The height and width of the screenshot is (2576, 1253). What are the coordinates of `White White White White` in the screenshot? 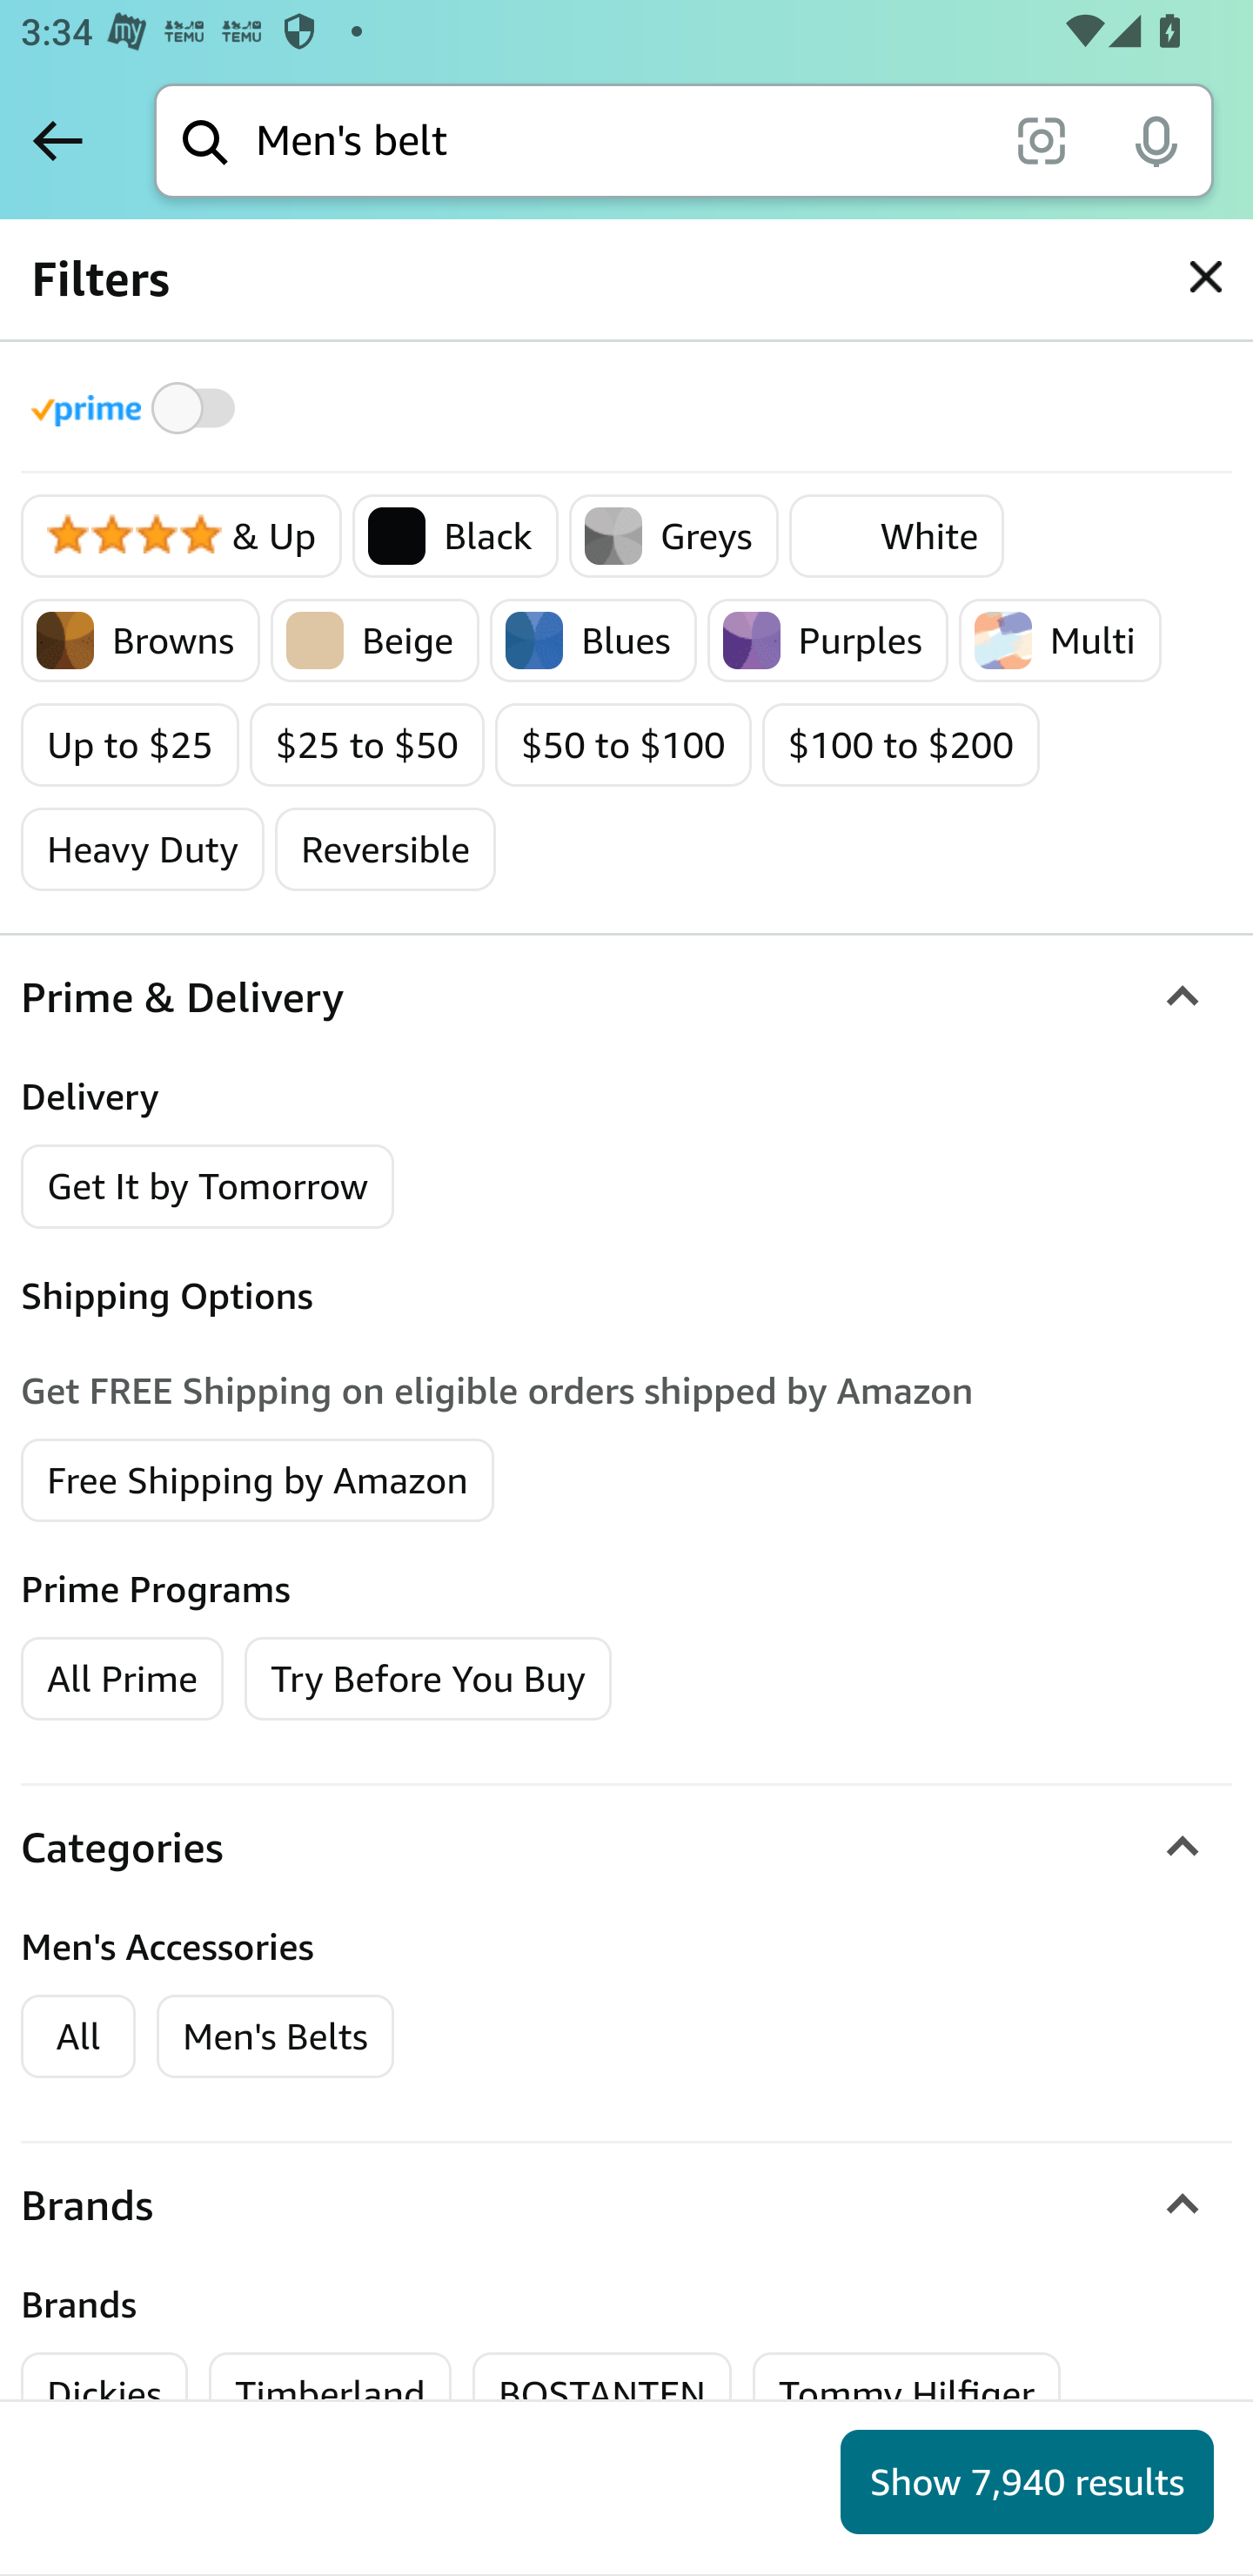 It's located at (896, 537).